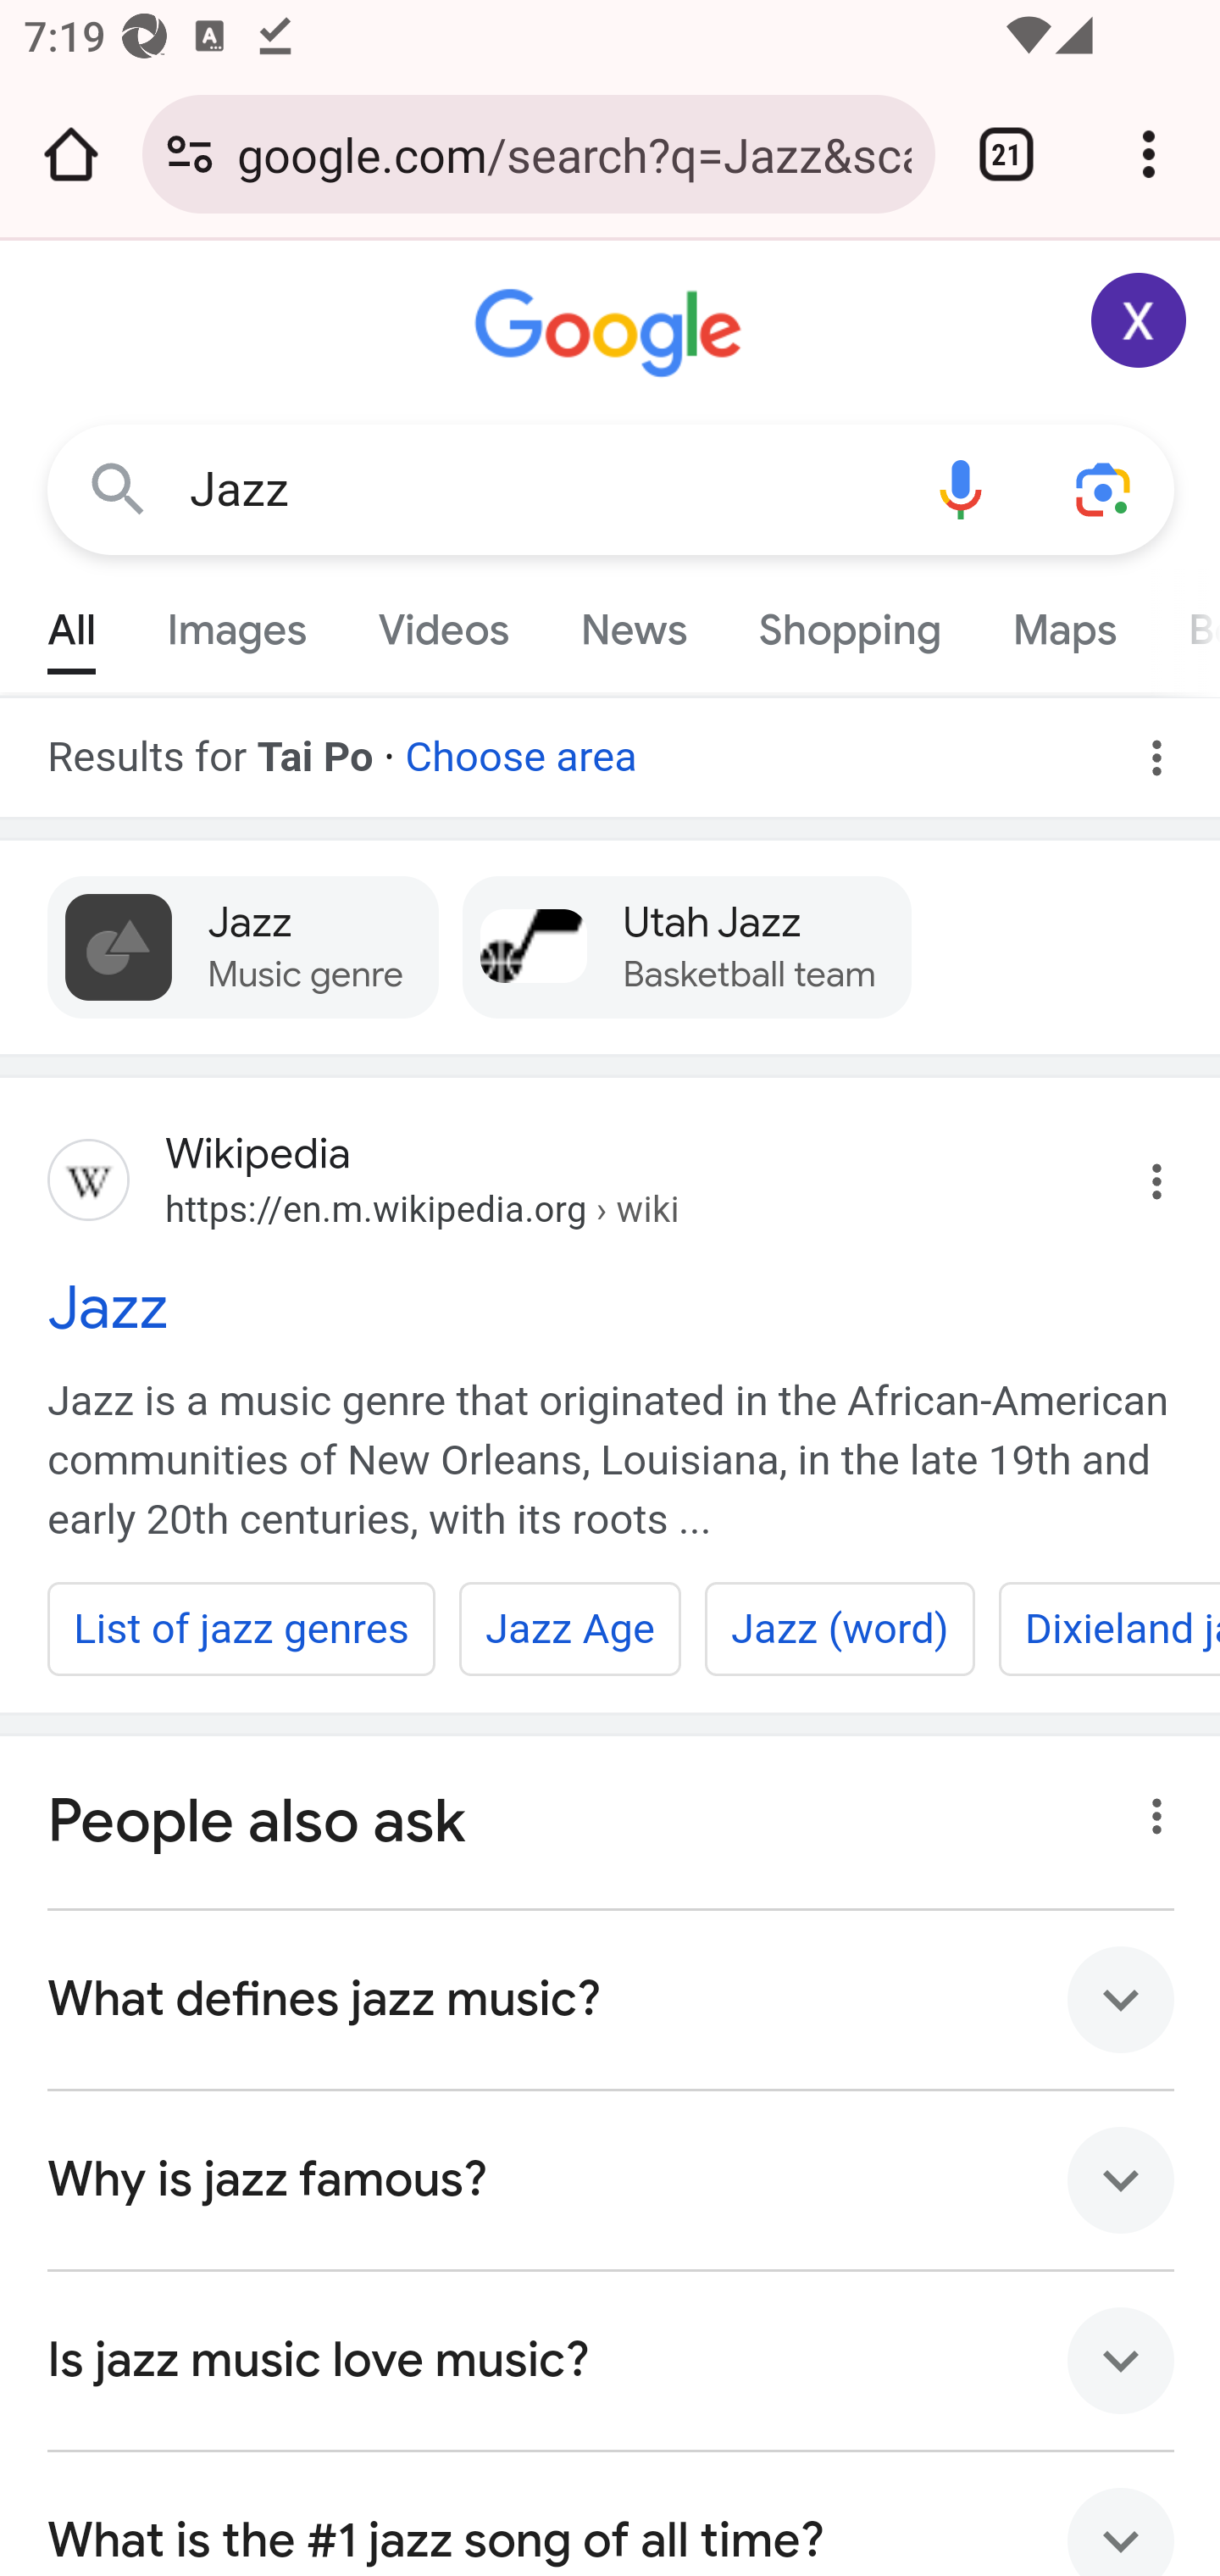  Describe the element at coordinates (1063, 622) in the screenshot. I see `Maps` at that location.